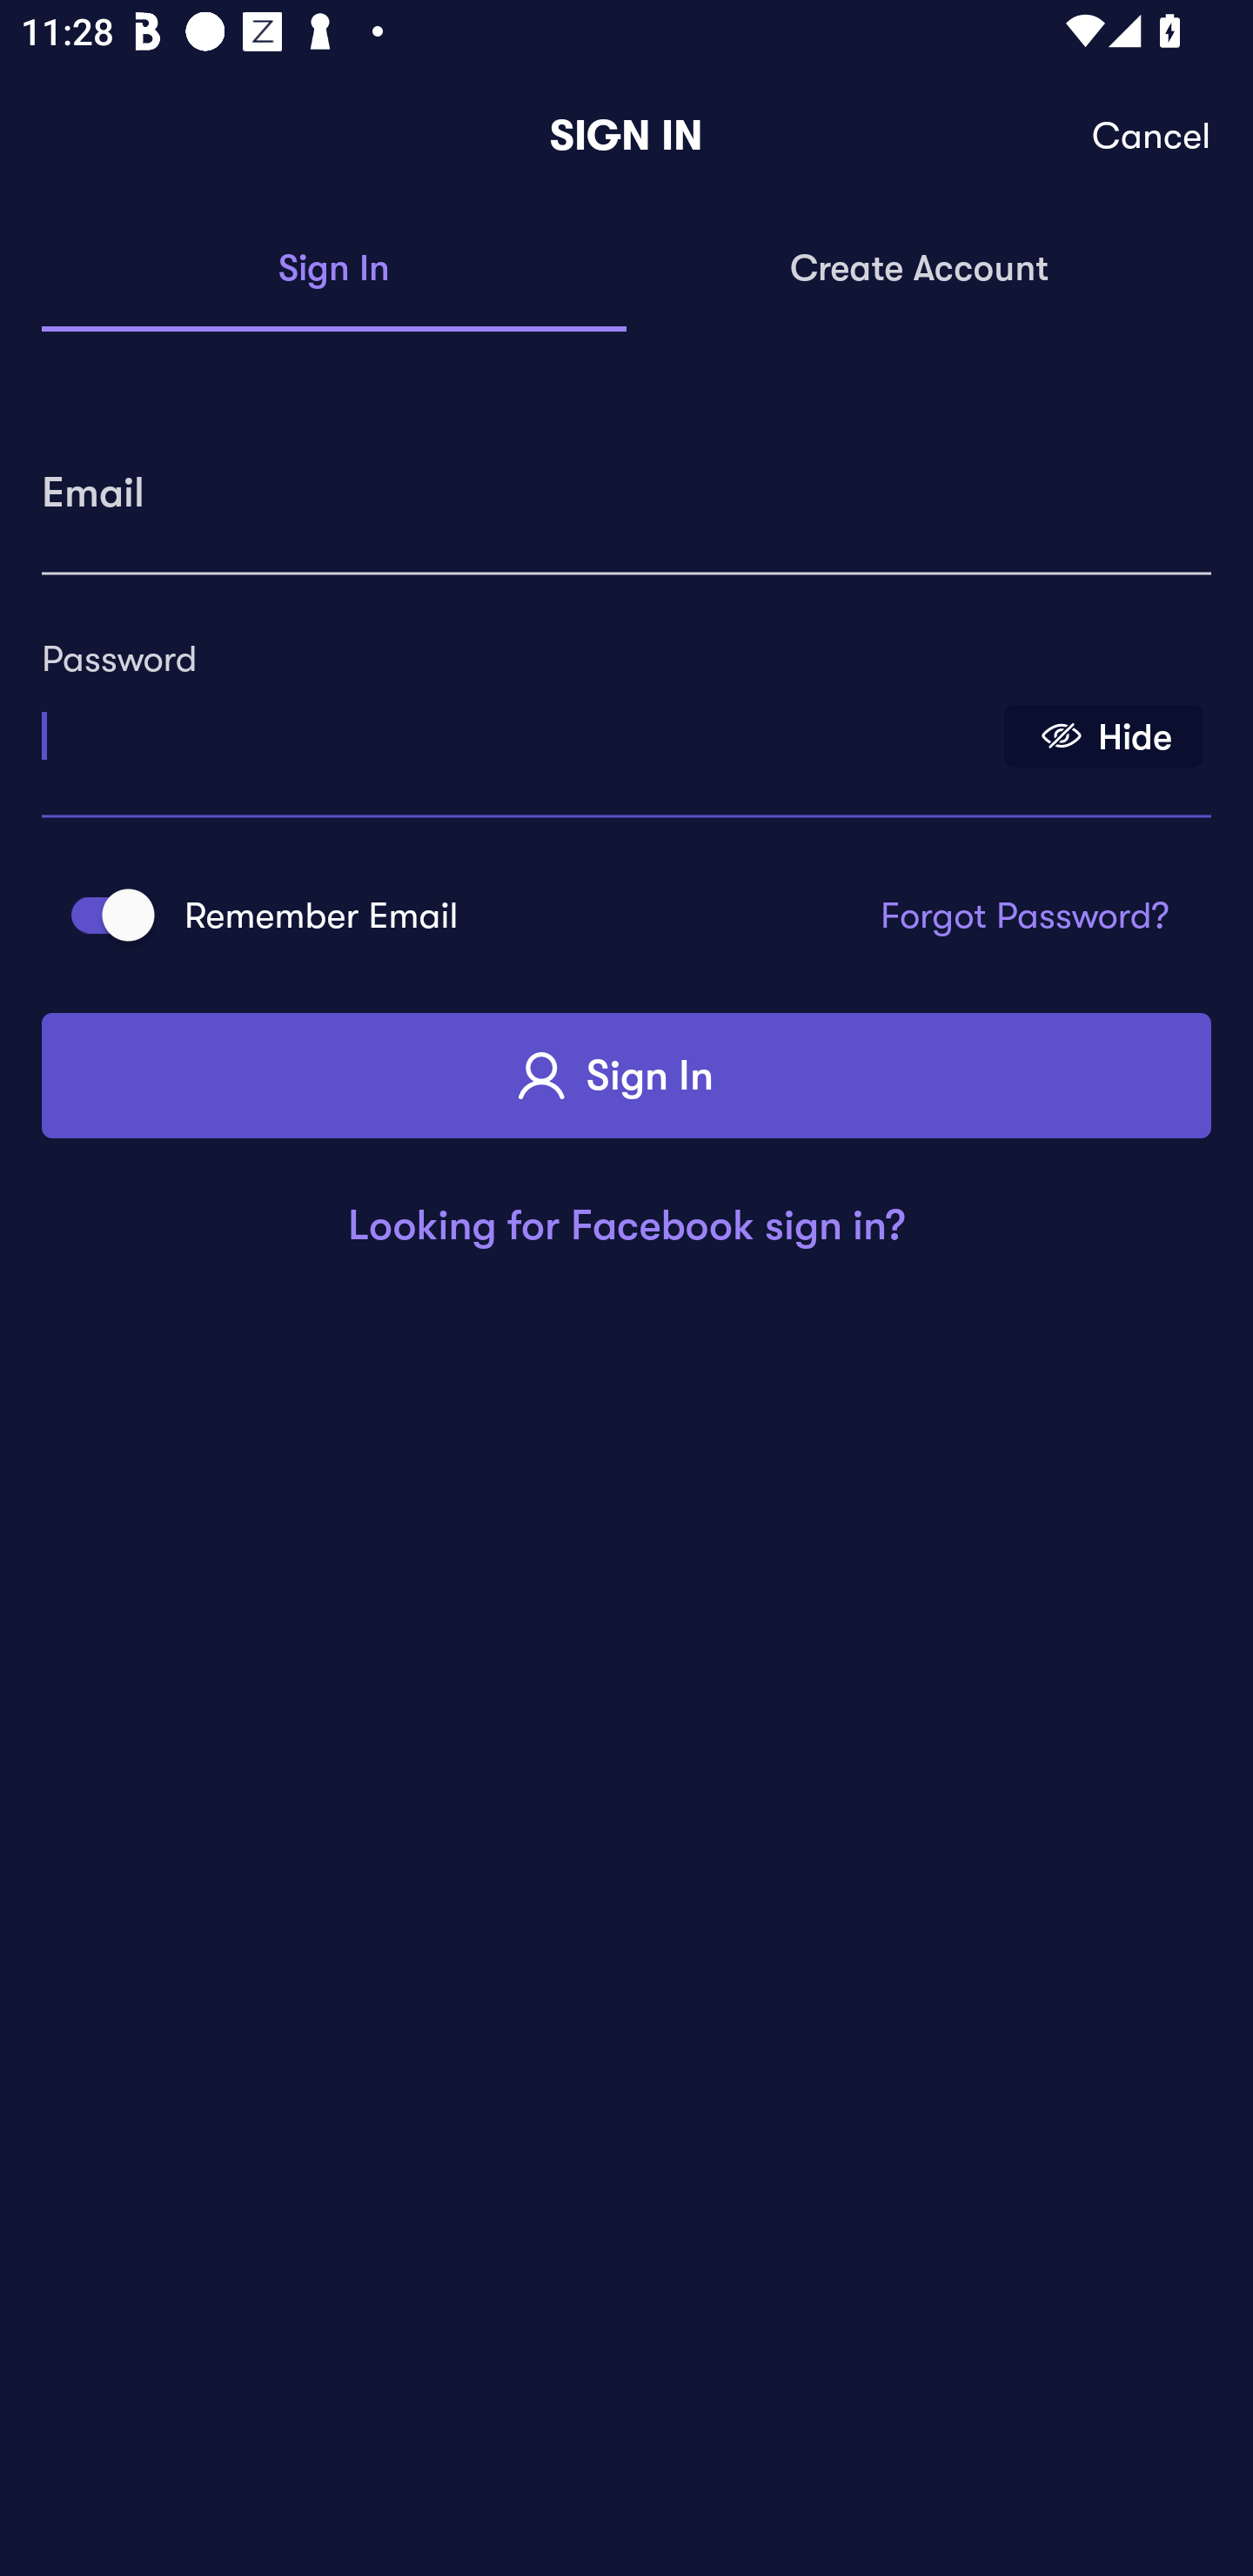 This screenshot has height=2576, width=1253. I want to click on Create Account, so click(919, 270).